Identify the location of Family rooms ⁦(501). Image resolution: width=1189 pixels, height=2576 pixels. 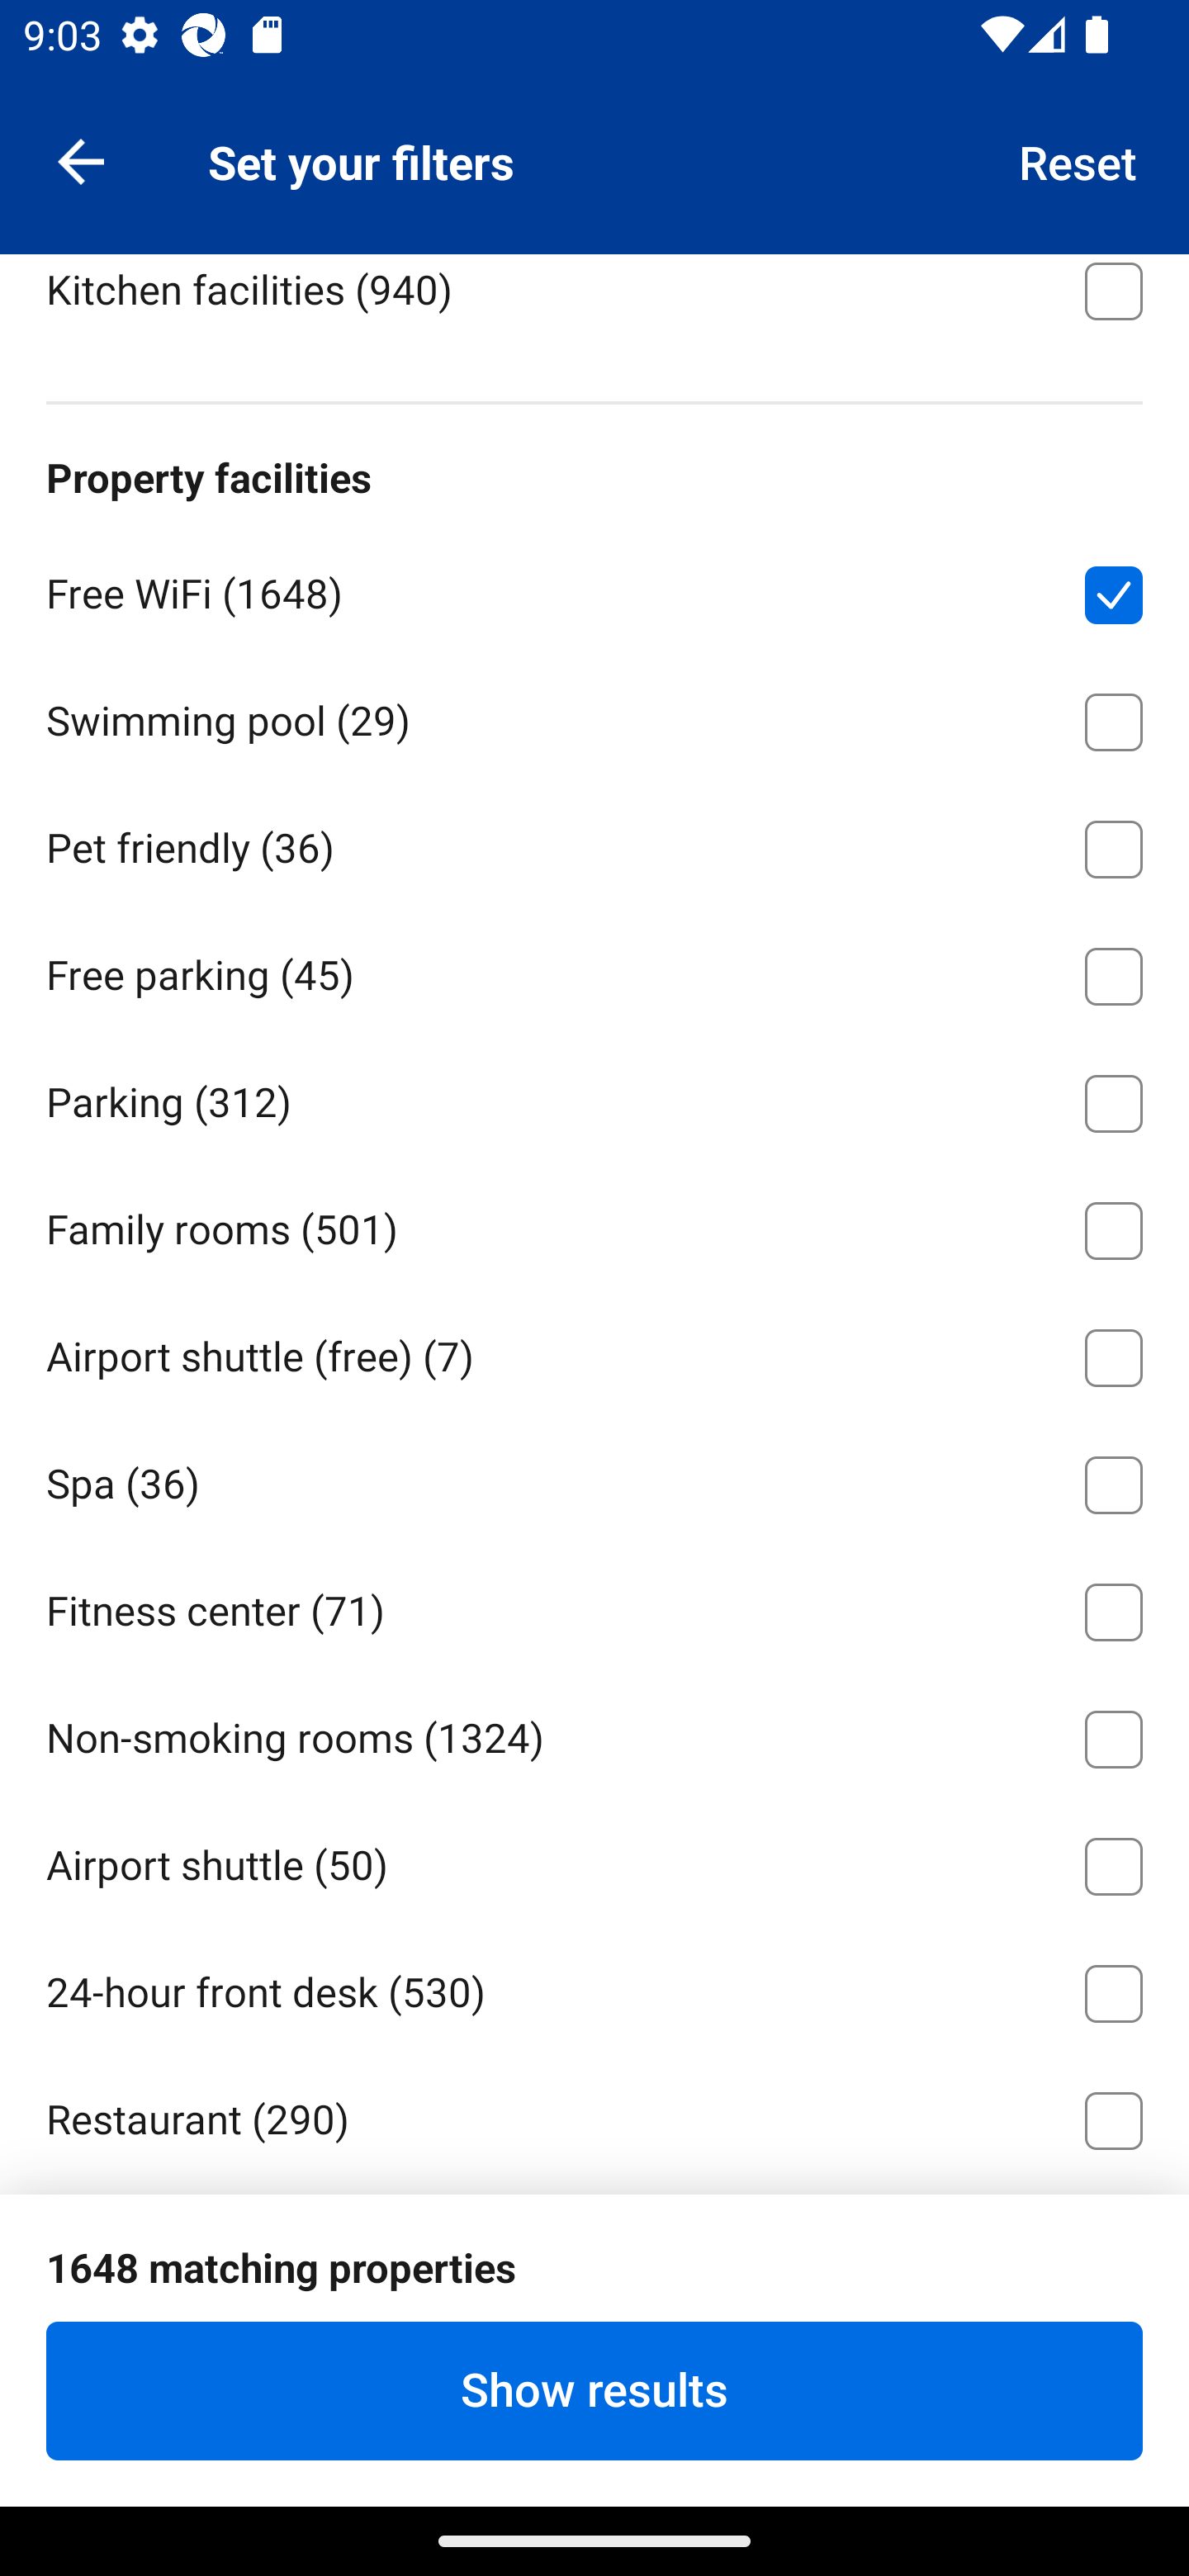
(594, 1225).